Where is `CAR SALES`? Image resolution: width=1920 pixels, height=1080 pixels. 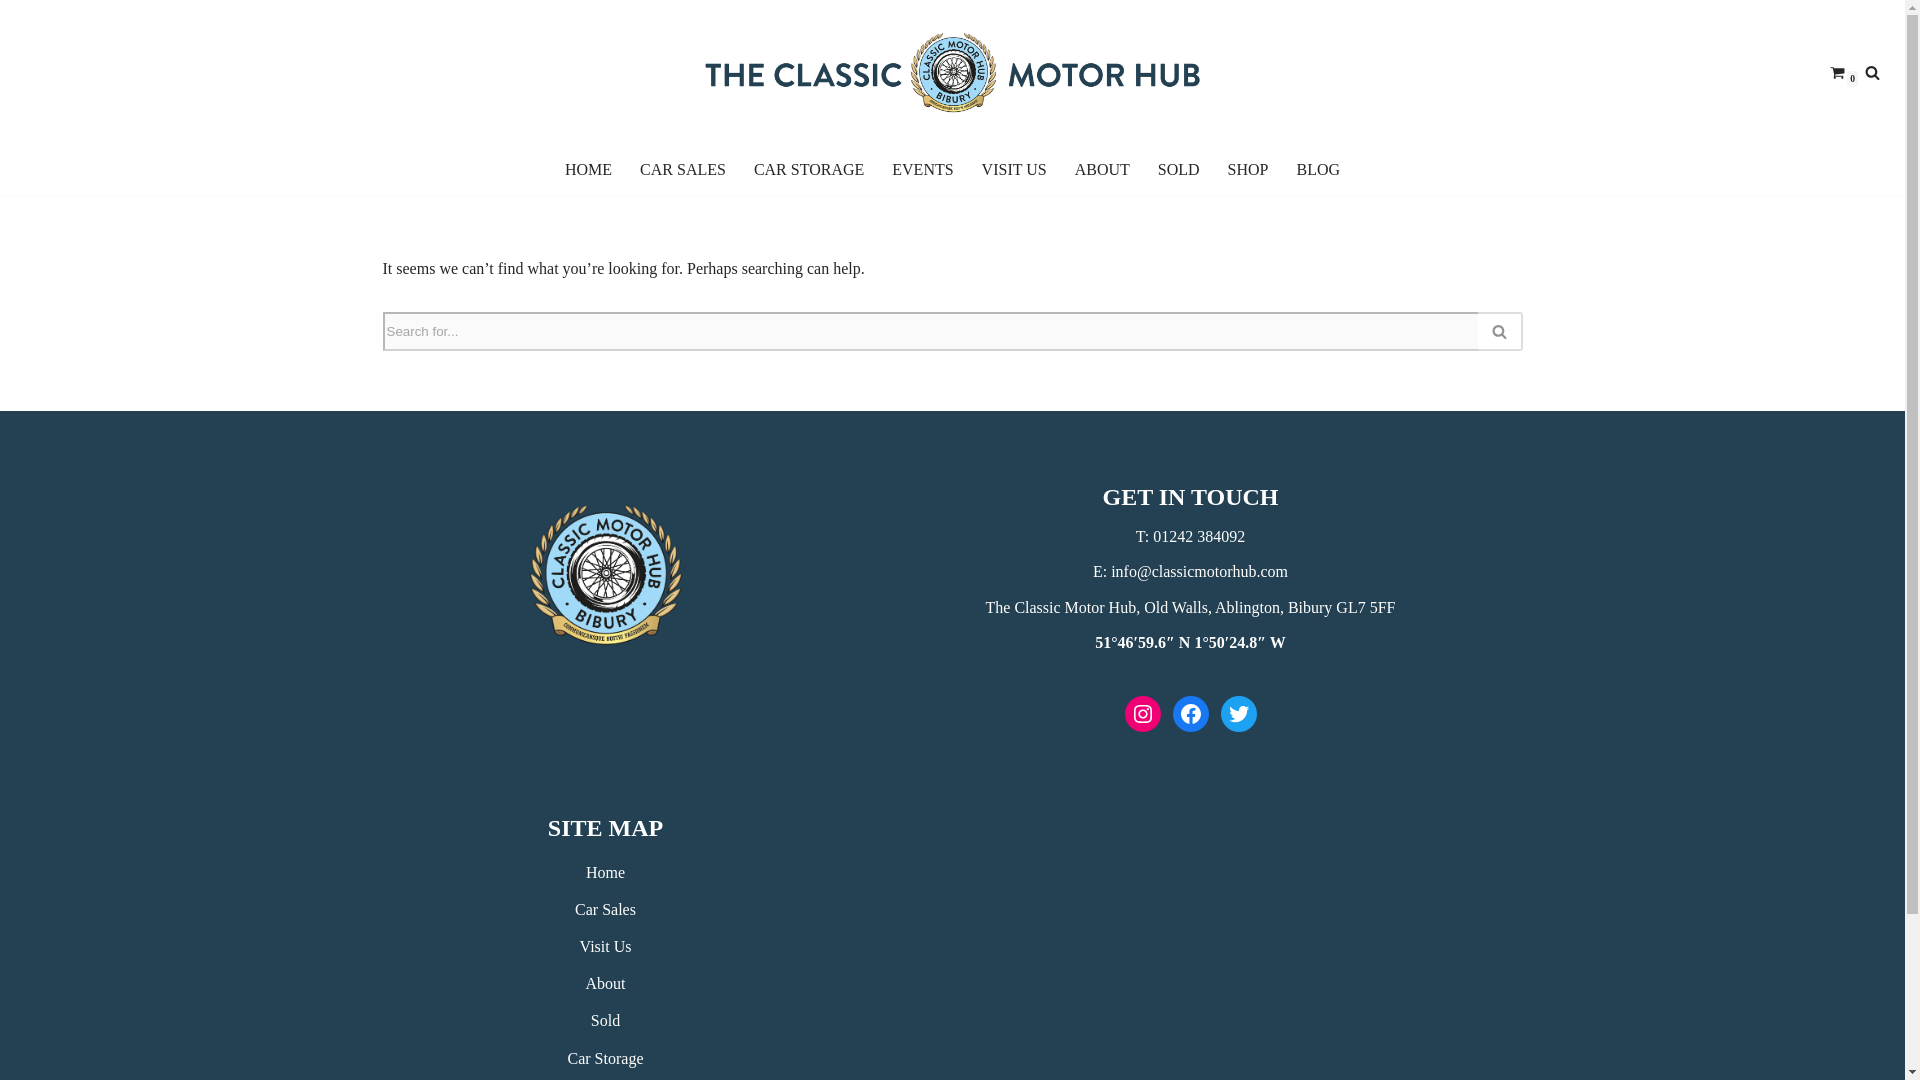
CAR SALES is located at coordinates (682, 169).